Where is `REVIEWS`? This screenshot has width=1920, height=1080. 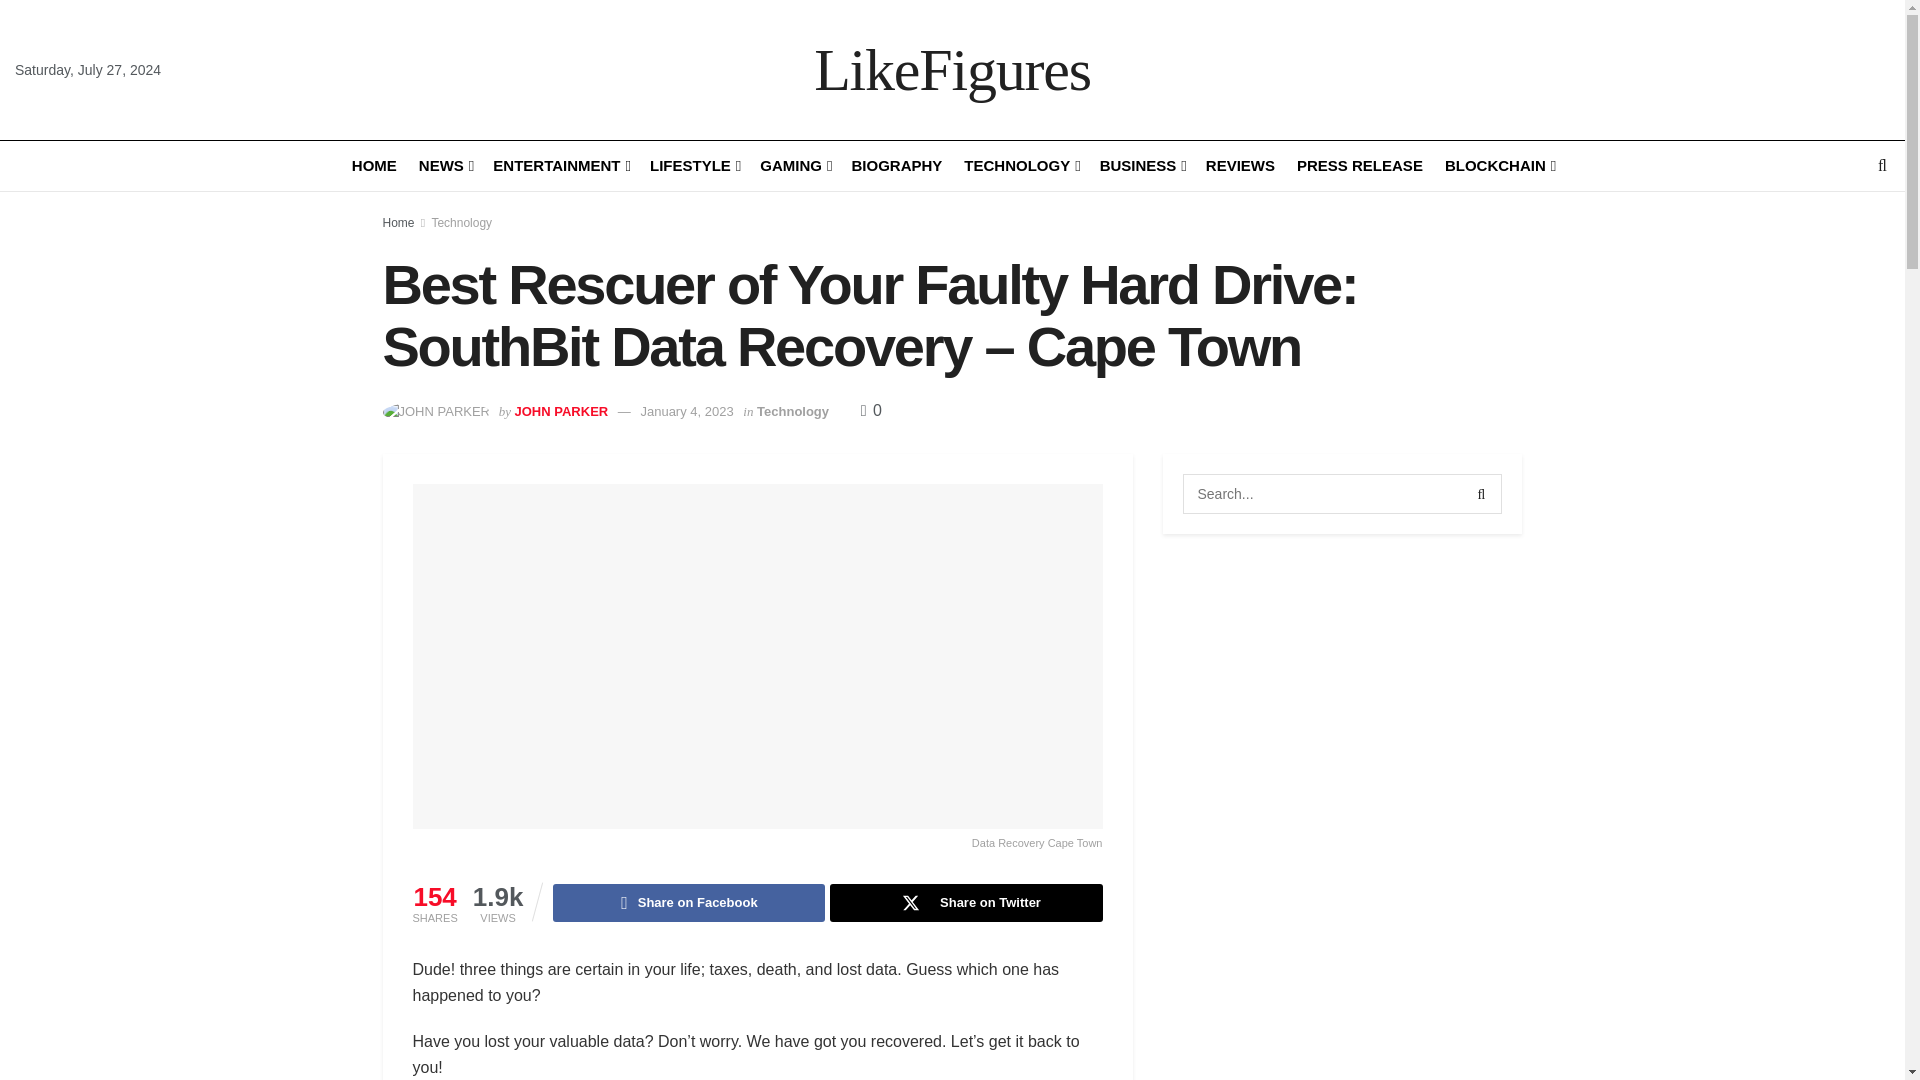 REVIEWS is located at coordinates (1240, 166).